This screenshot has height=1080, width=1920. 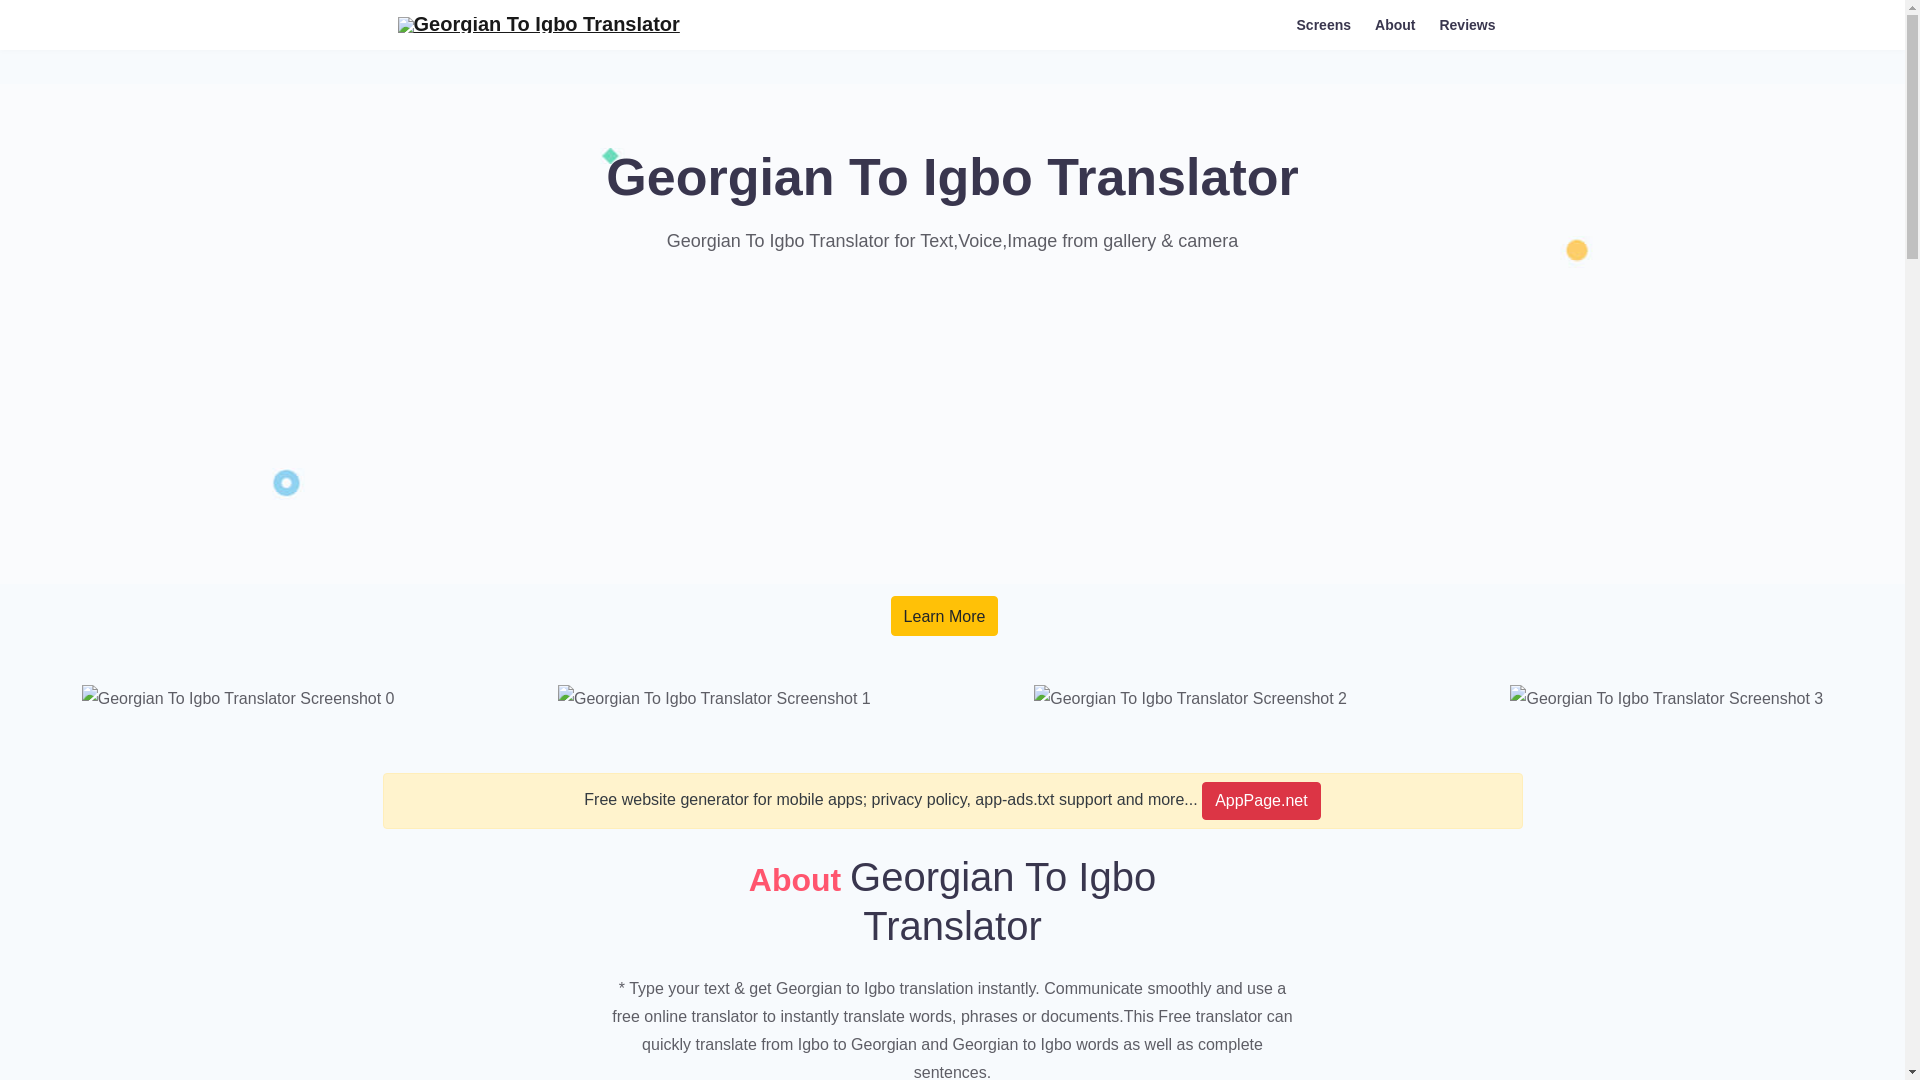 I want to click on About, so click(x=1394, y=24).